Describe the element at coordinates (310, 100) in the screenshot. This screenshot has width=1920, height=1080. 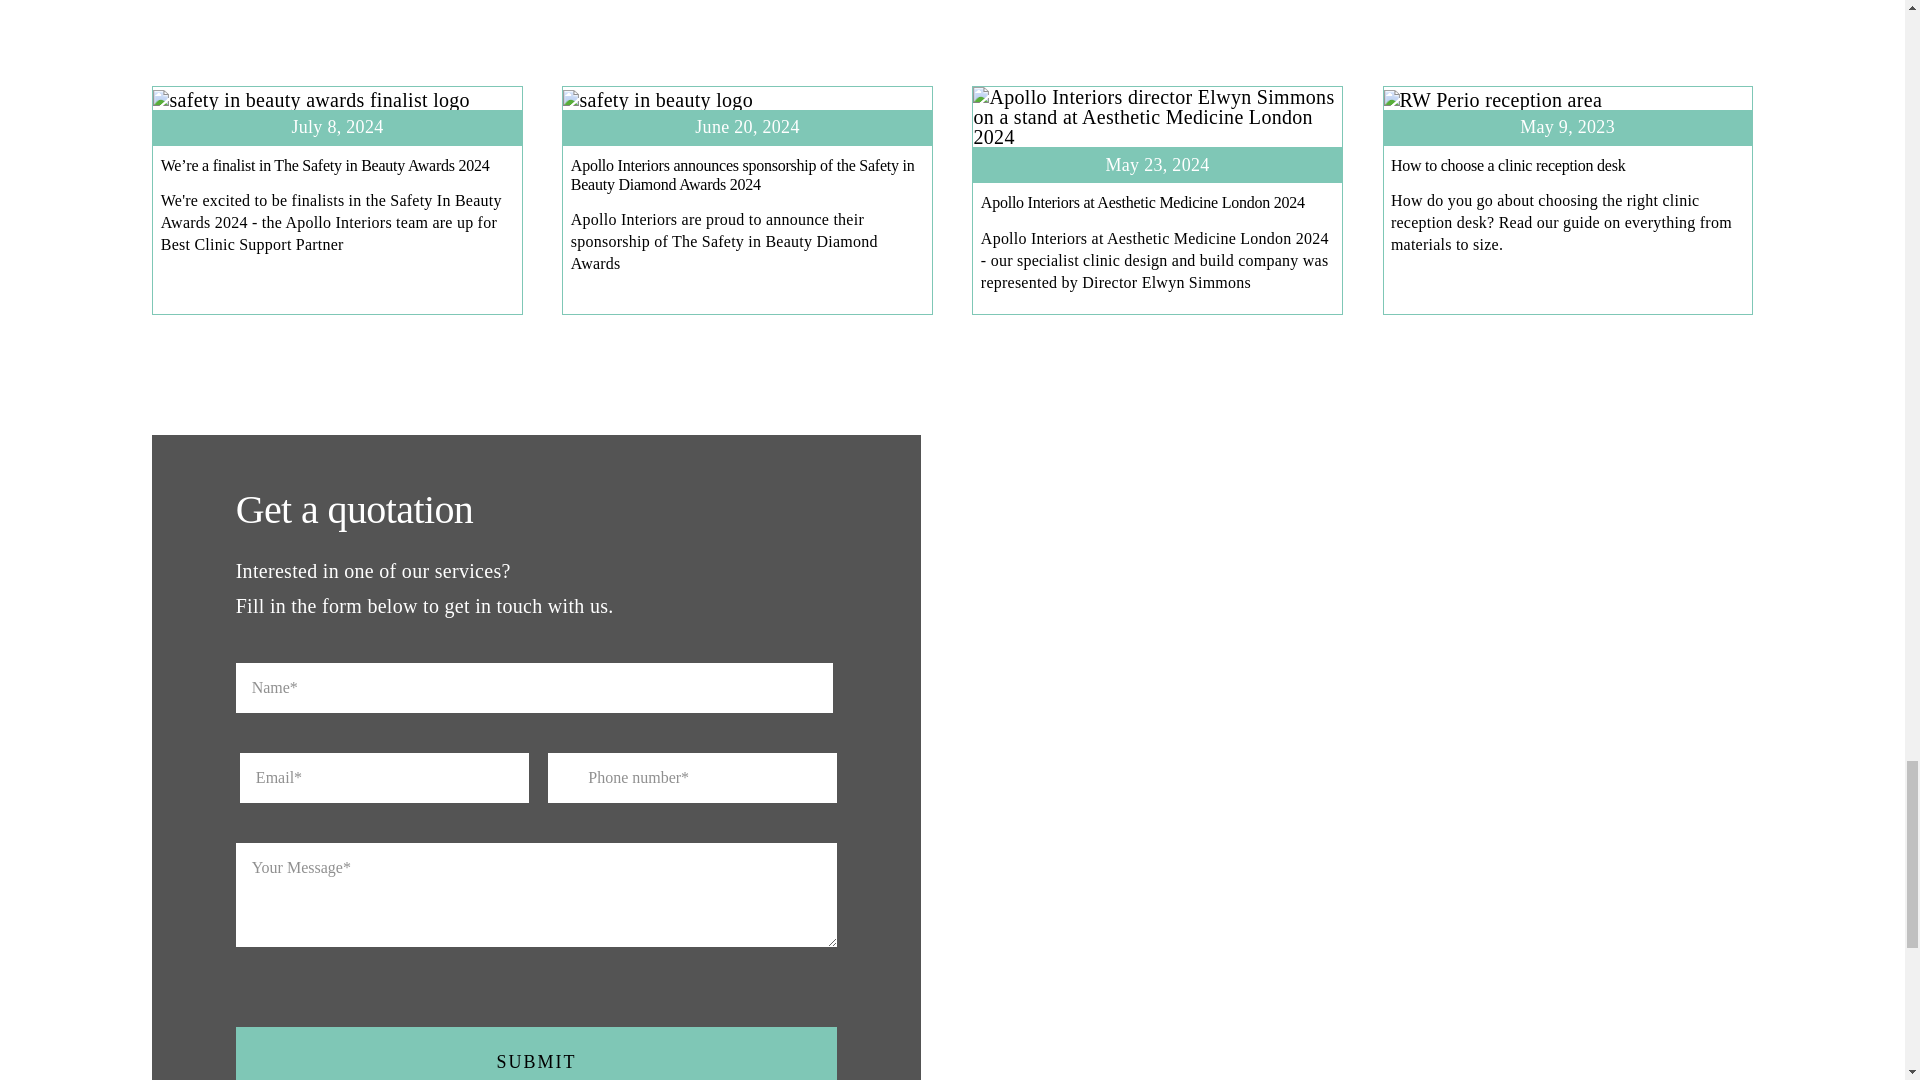
I see `safety-in-beauty-awards-2024` at that location.